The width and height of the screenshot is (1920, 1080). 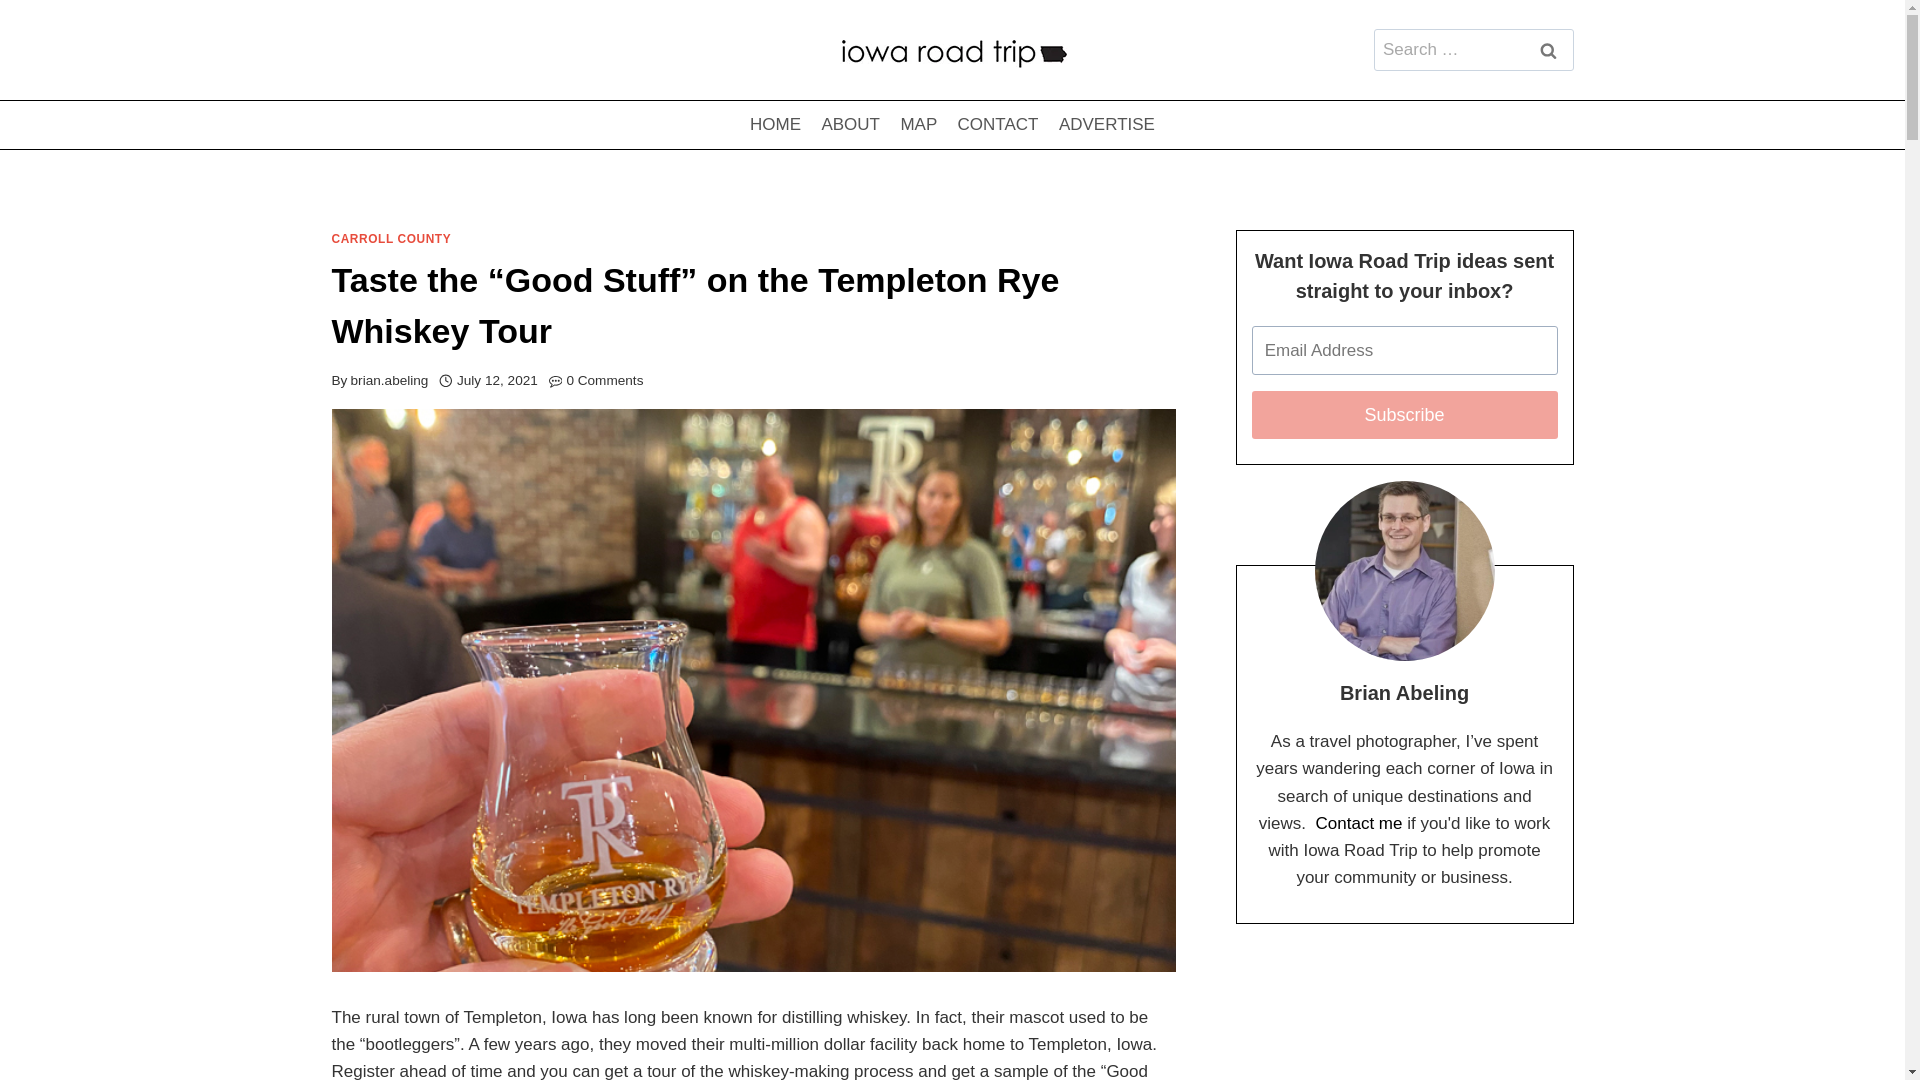 What do you see at coordinates (604, 381) in the screenshot?
I see `0 Comments` at bounding box center [604, 381].